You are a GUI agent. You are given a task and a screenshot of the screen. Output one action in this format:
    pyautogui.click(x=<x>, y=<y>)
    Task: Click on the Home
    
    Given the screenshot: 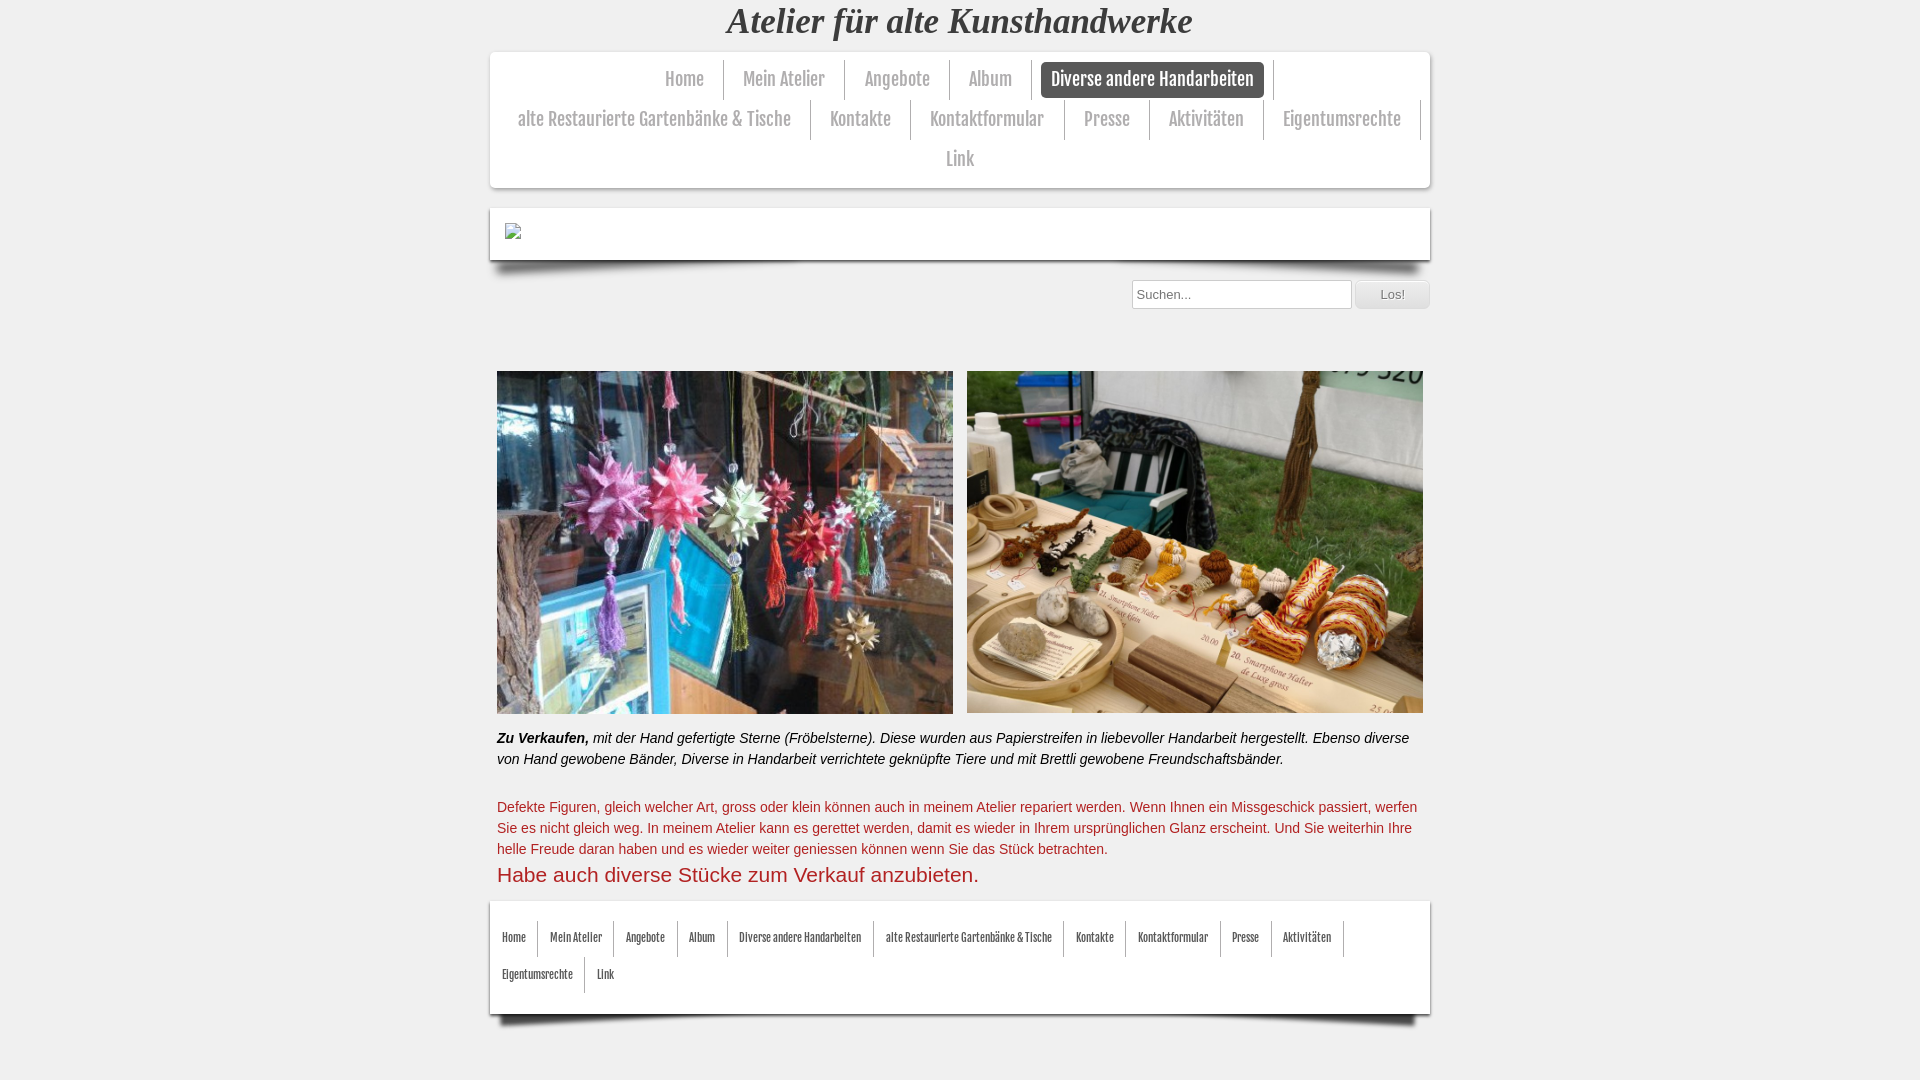 What is the action you would take?
    pyautogui.click(x=684, y=80)
    